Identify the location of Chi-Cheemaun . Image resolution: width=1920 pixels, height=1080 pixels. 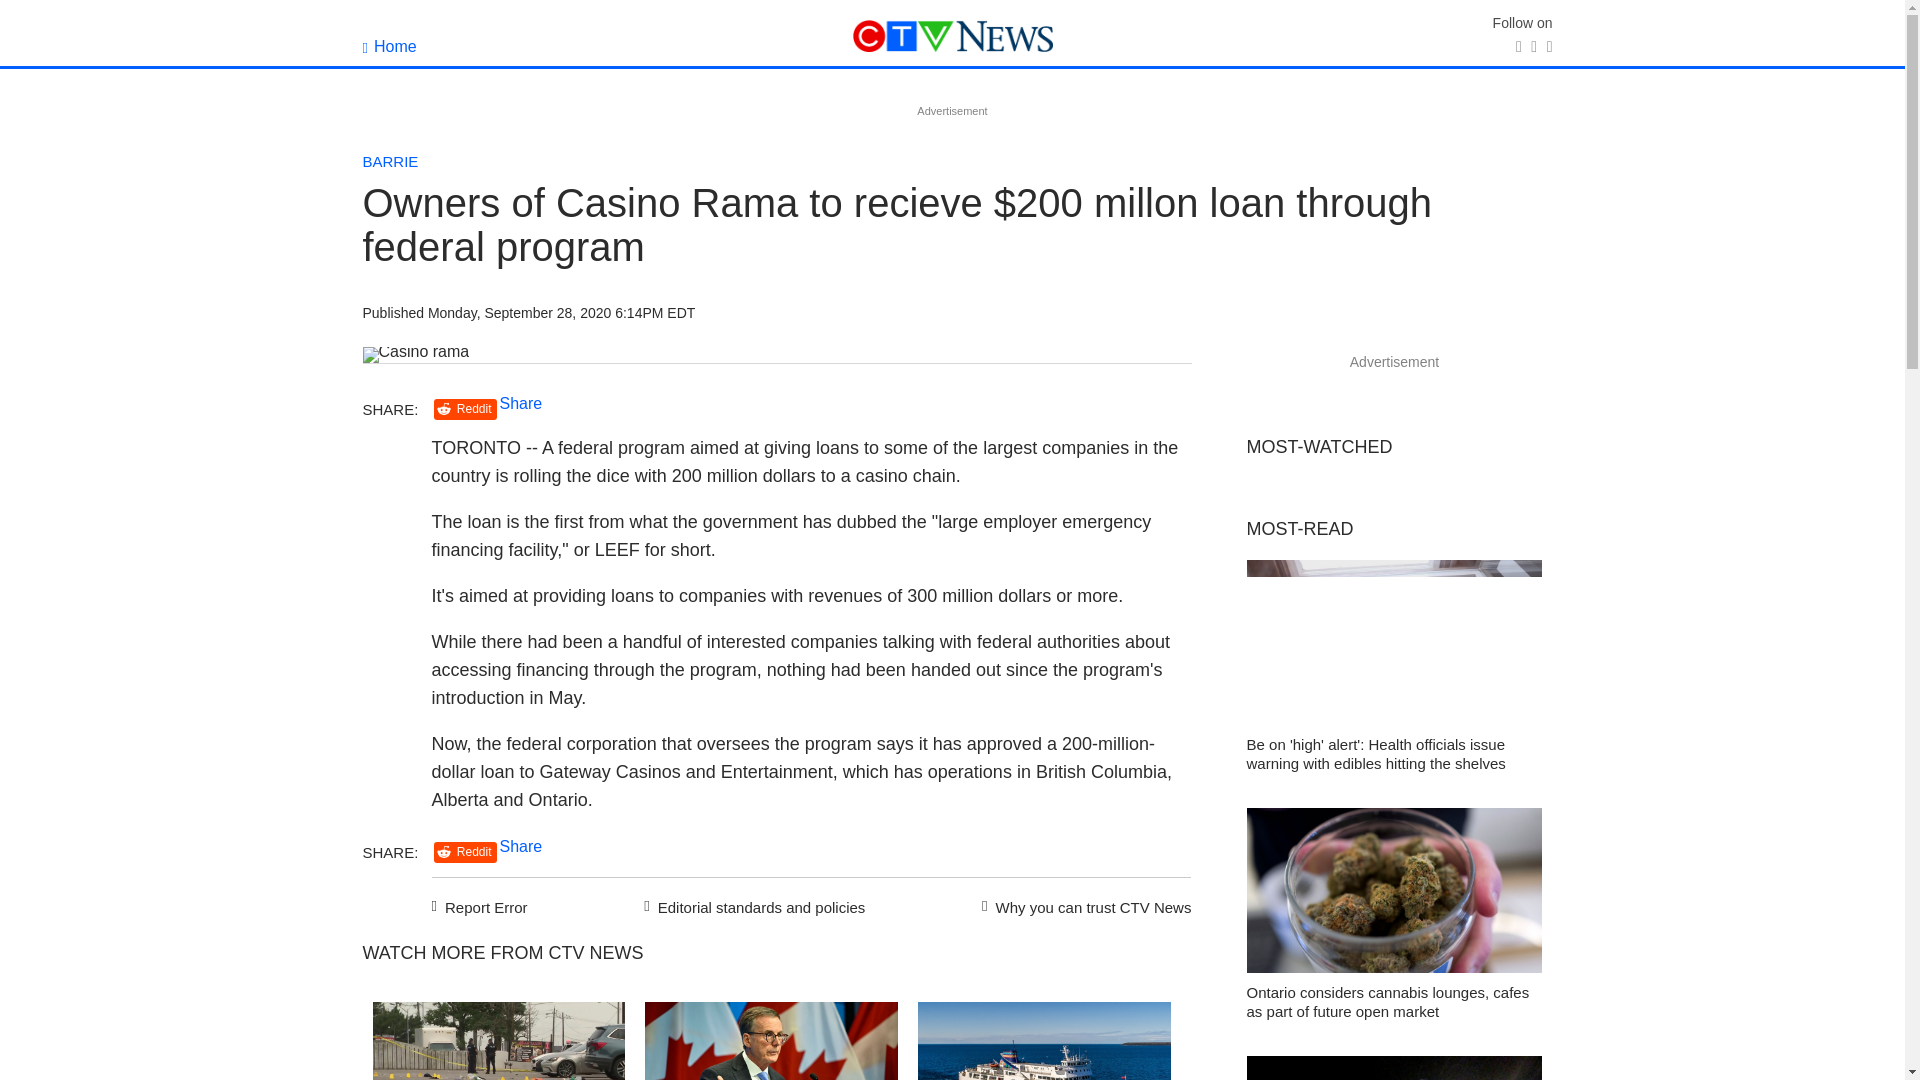
(1044, 1041).